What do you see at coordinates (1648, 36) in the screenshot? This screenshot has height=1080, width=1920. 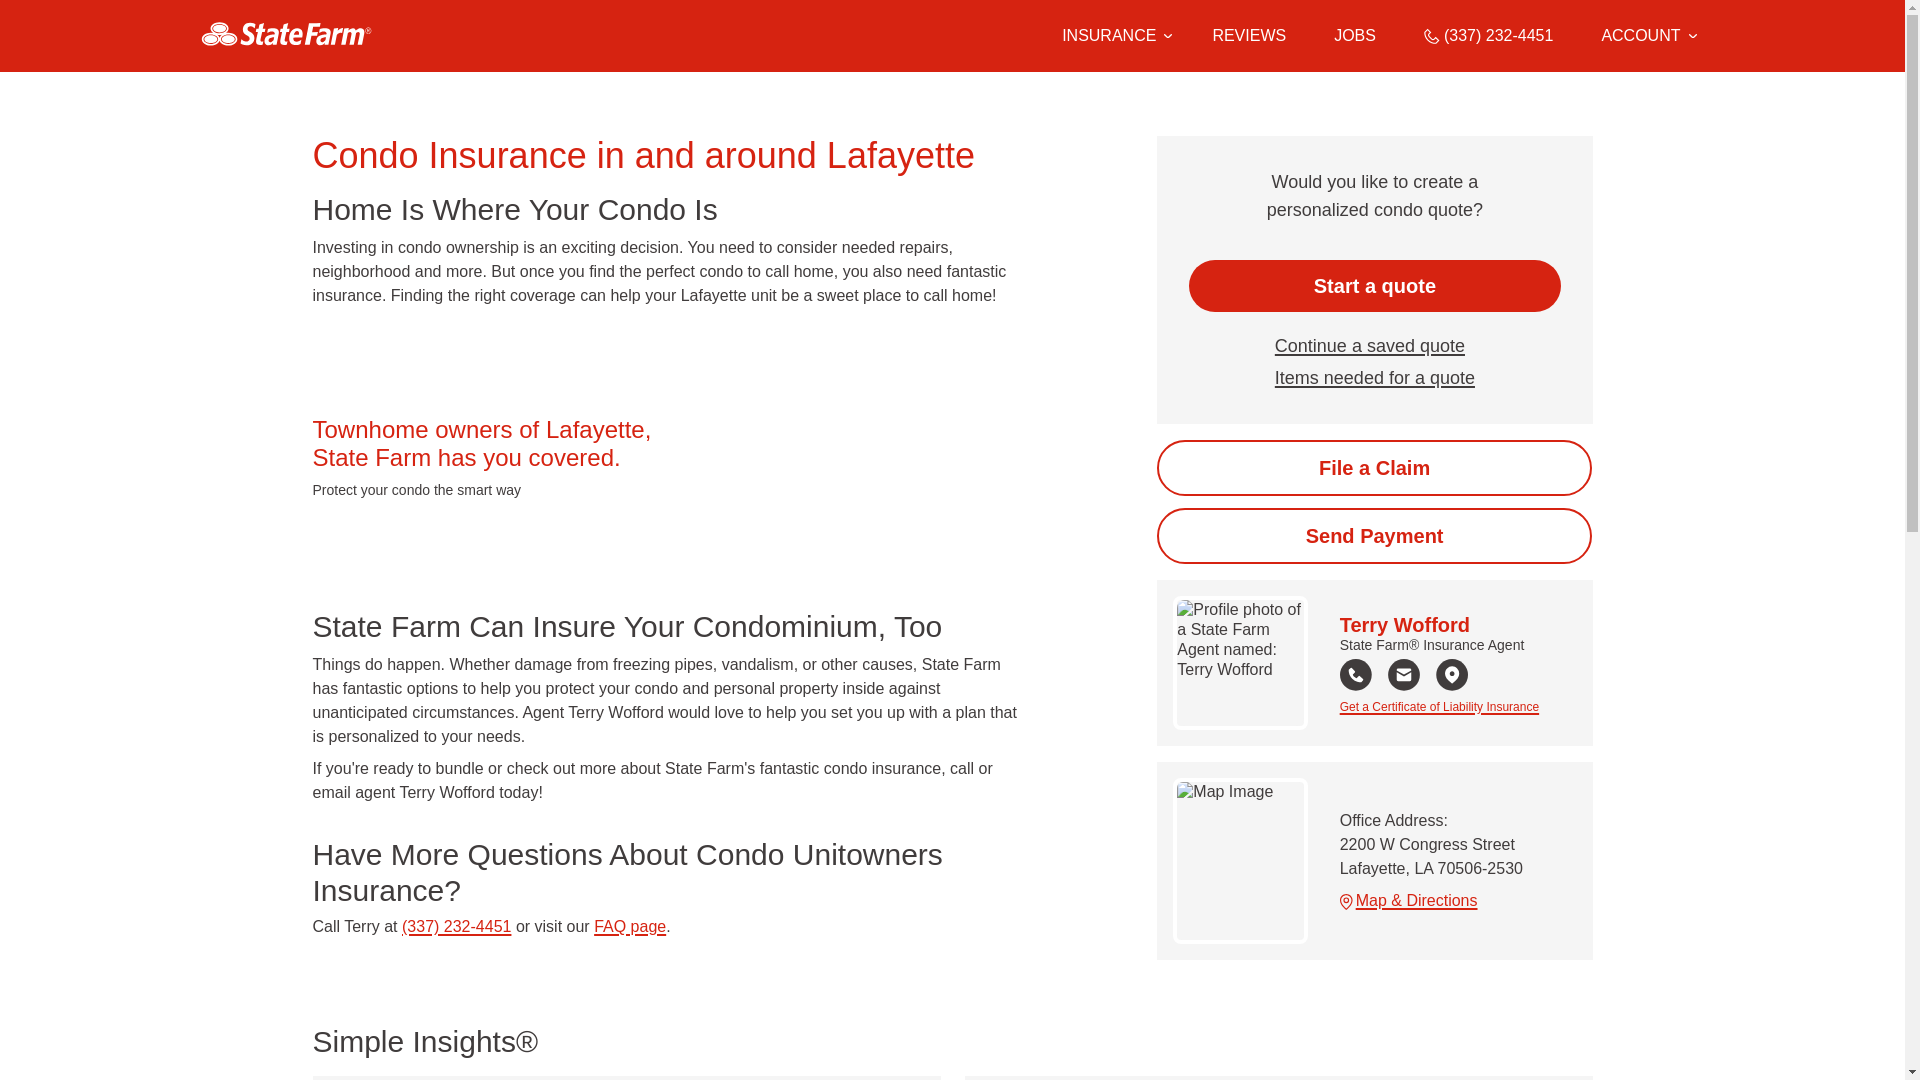 I see `Account Options` at bounding box center [1648, 36].